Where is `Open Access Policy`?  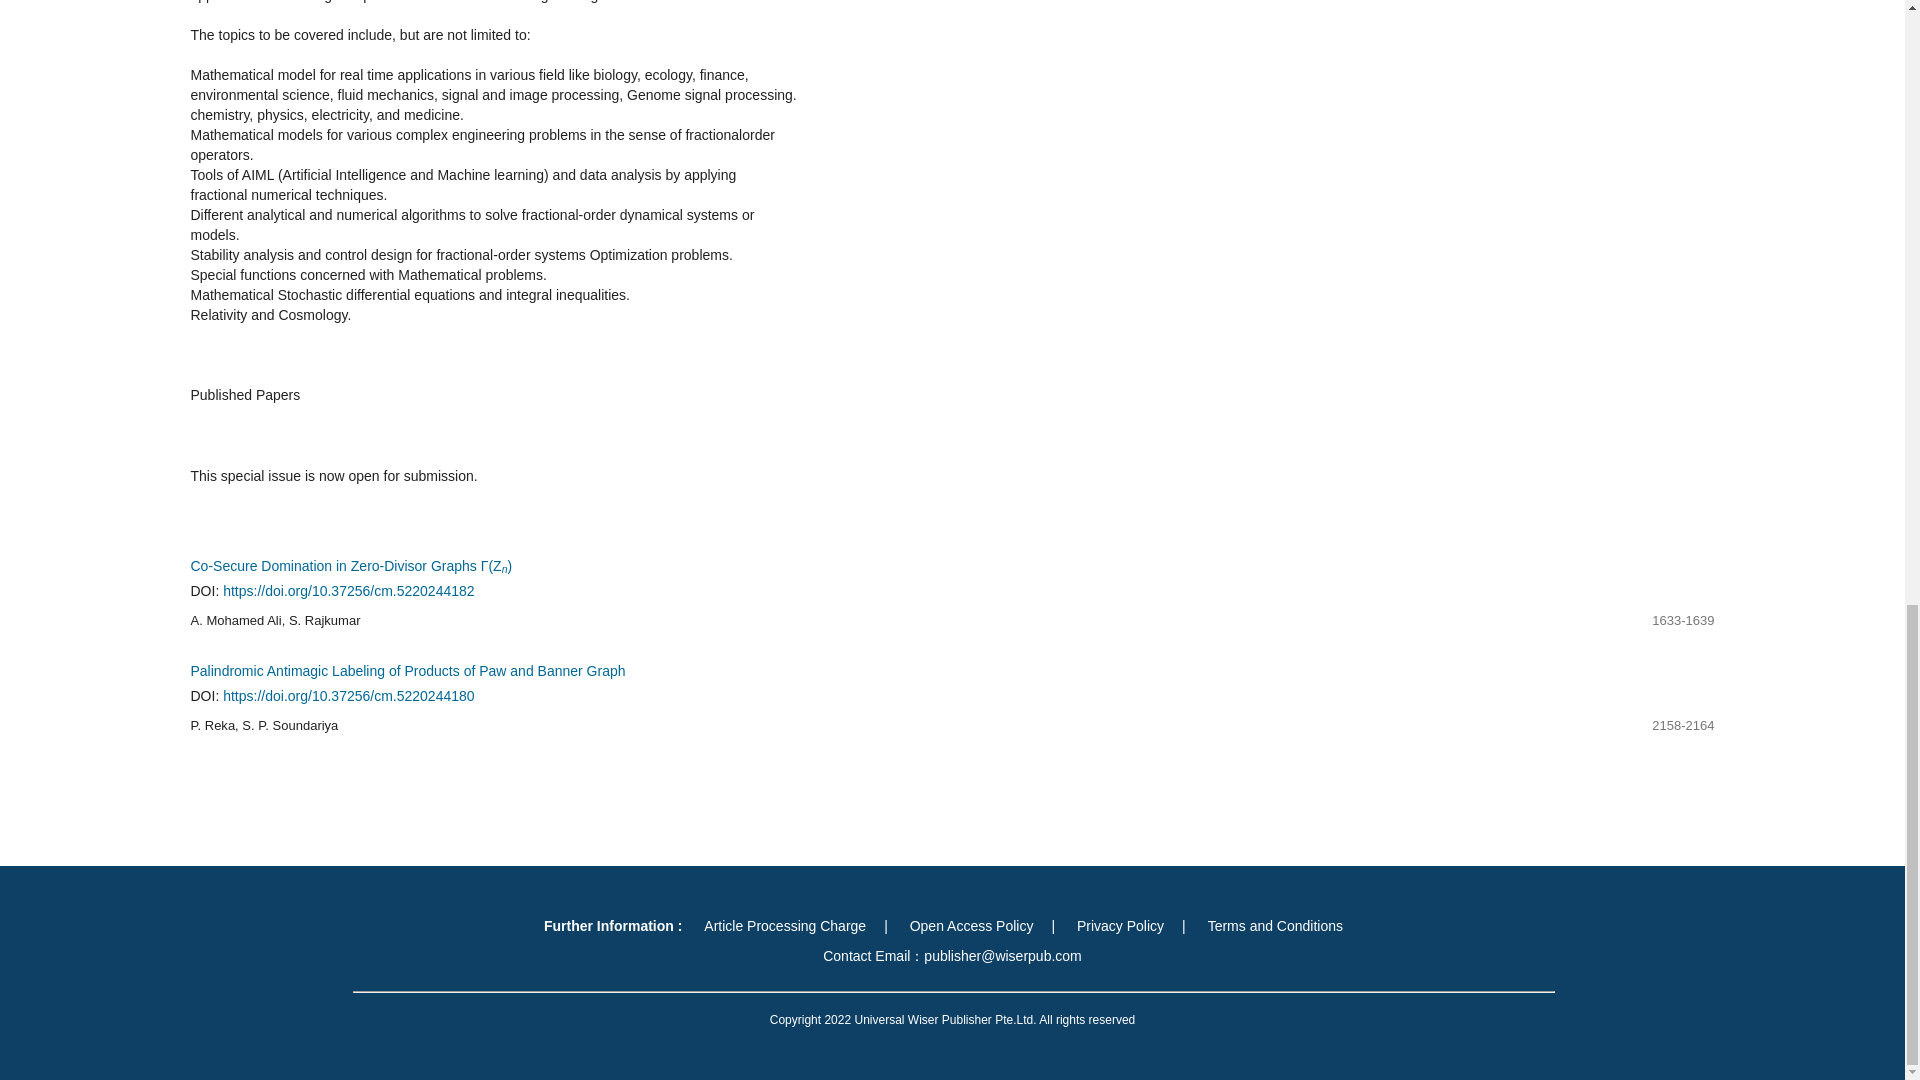 Open Access Policy is located at coordinates (972, 926).